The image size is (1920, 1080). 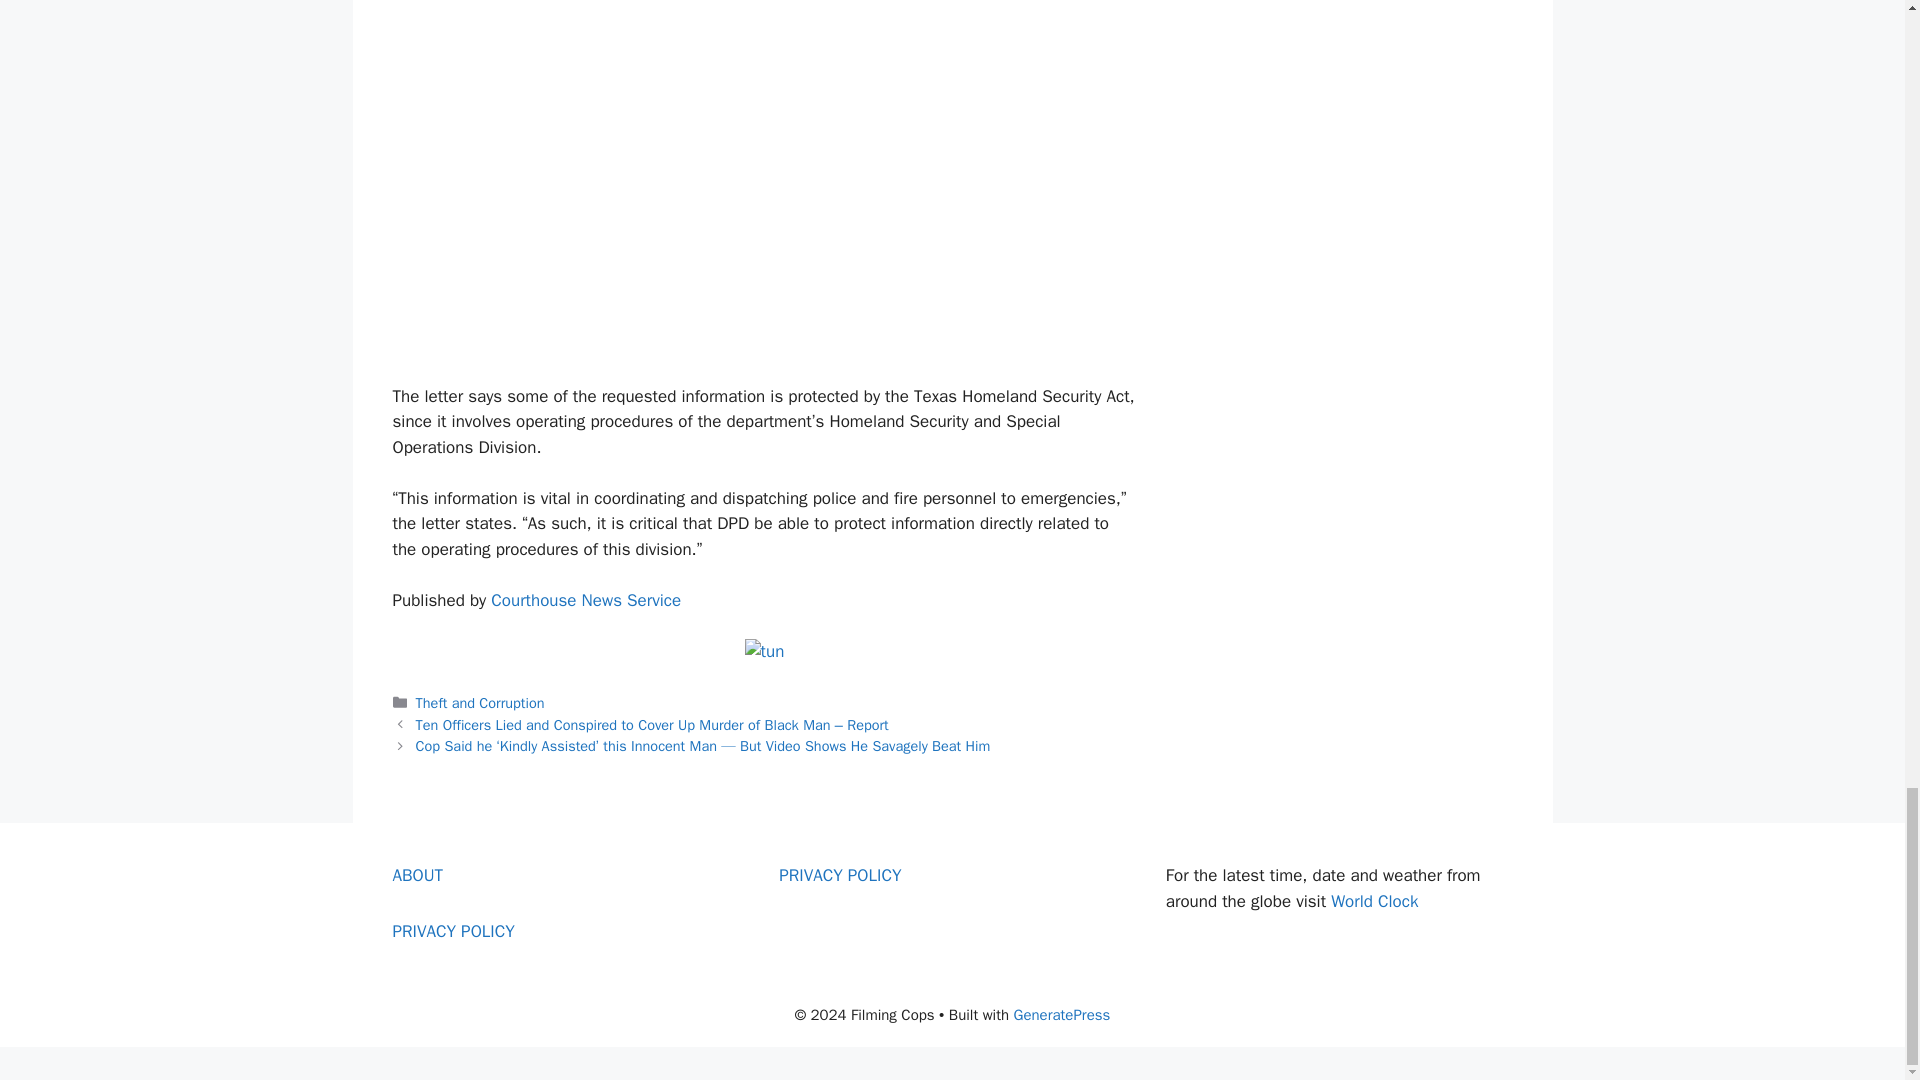 I want to click on PRIVACY POLICY, so click(x=840, y=875).